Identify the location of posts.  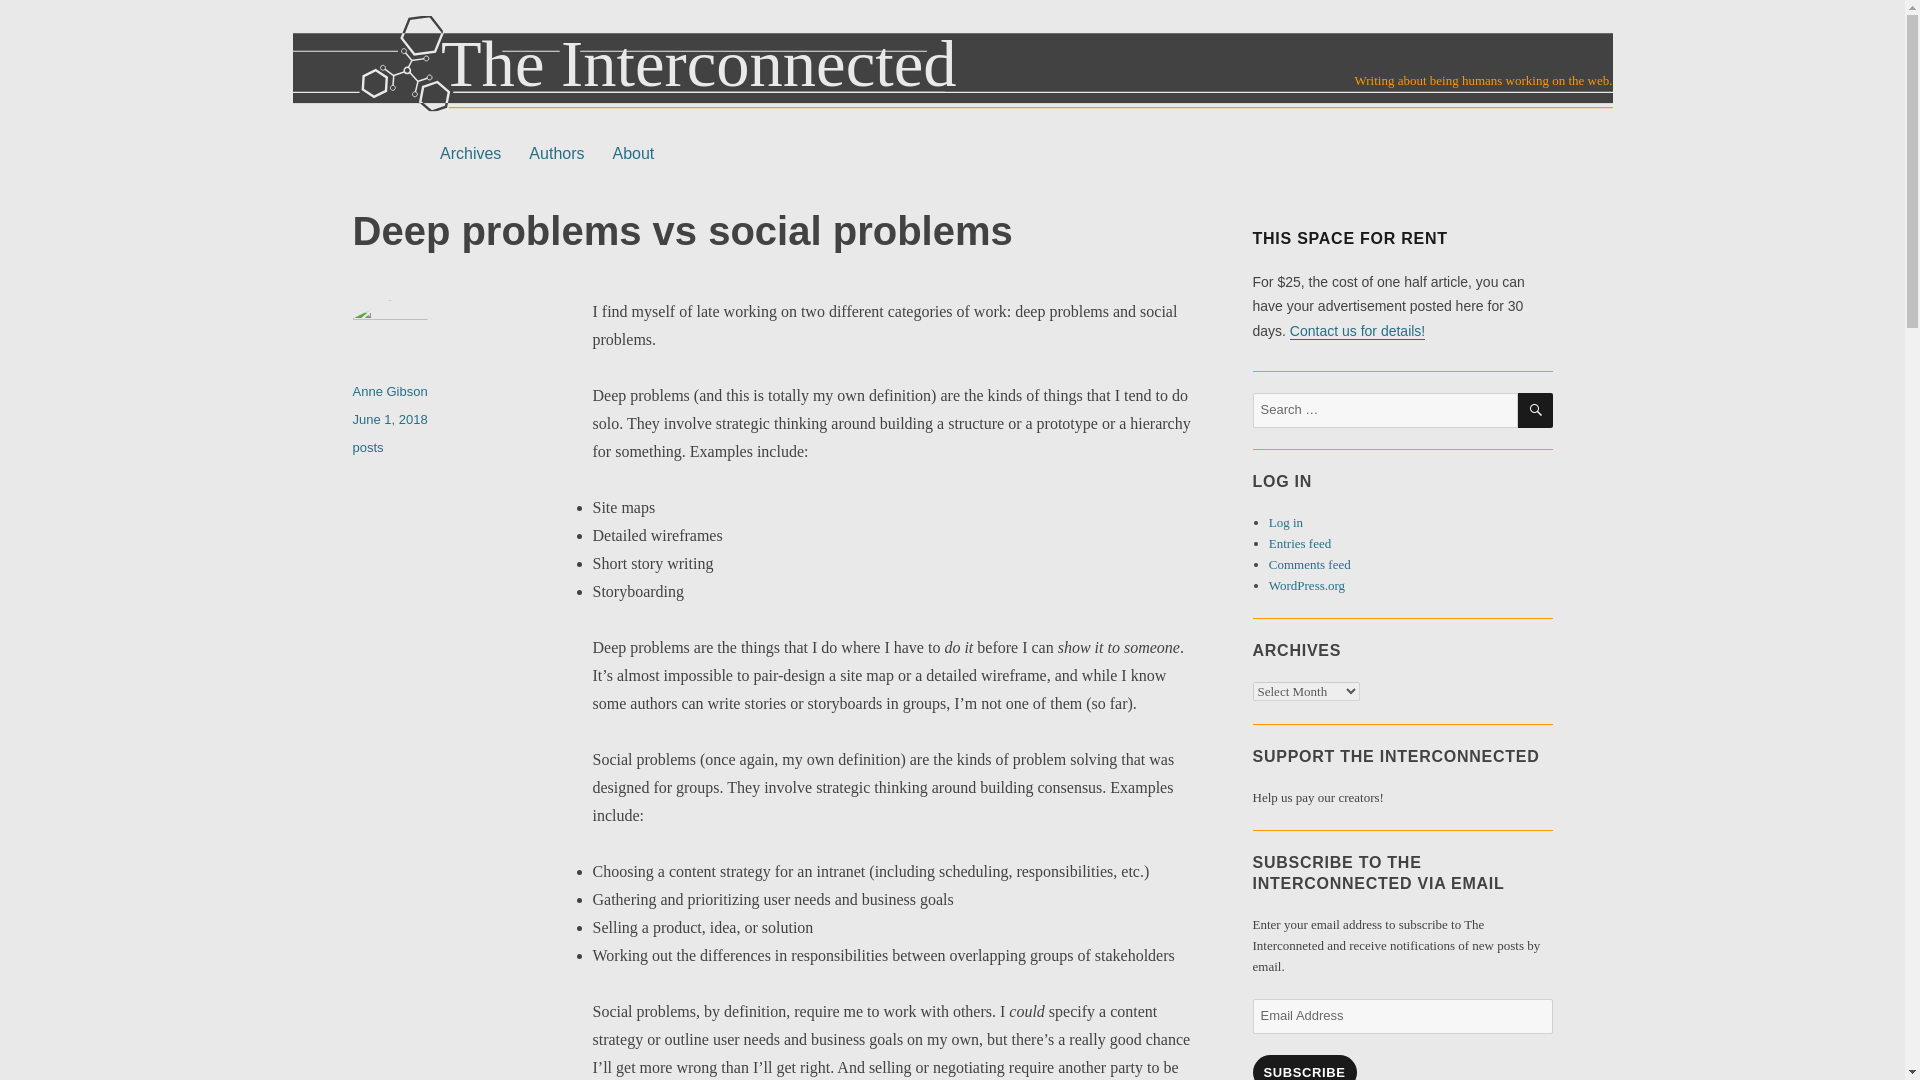
(366, 446).